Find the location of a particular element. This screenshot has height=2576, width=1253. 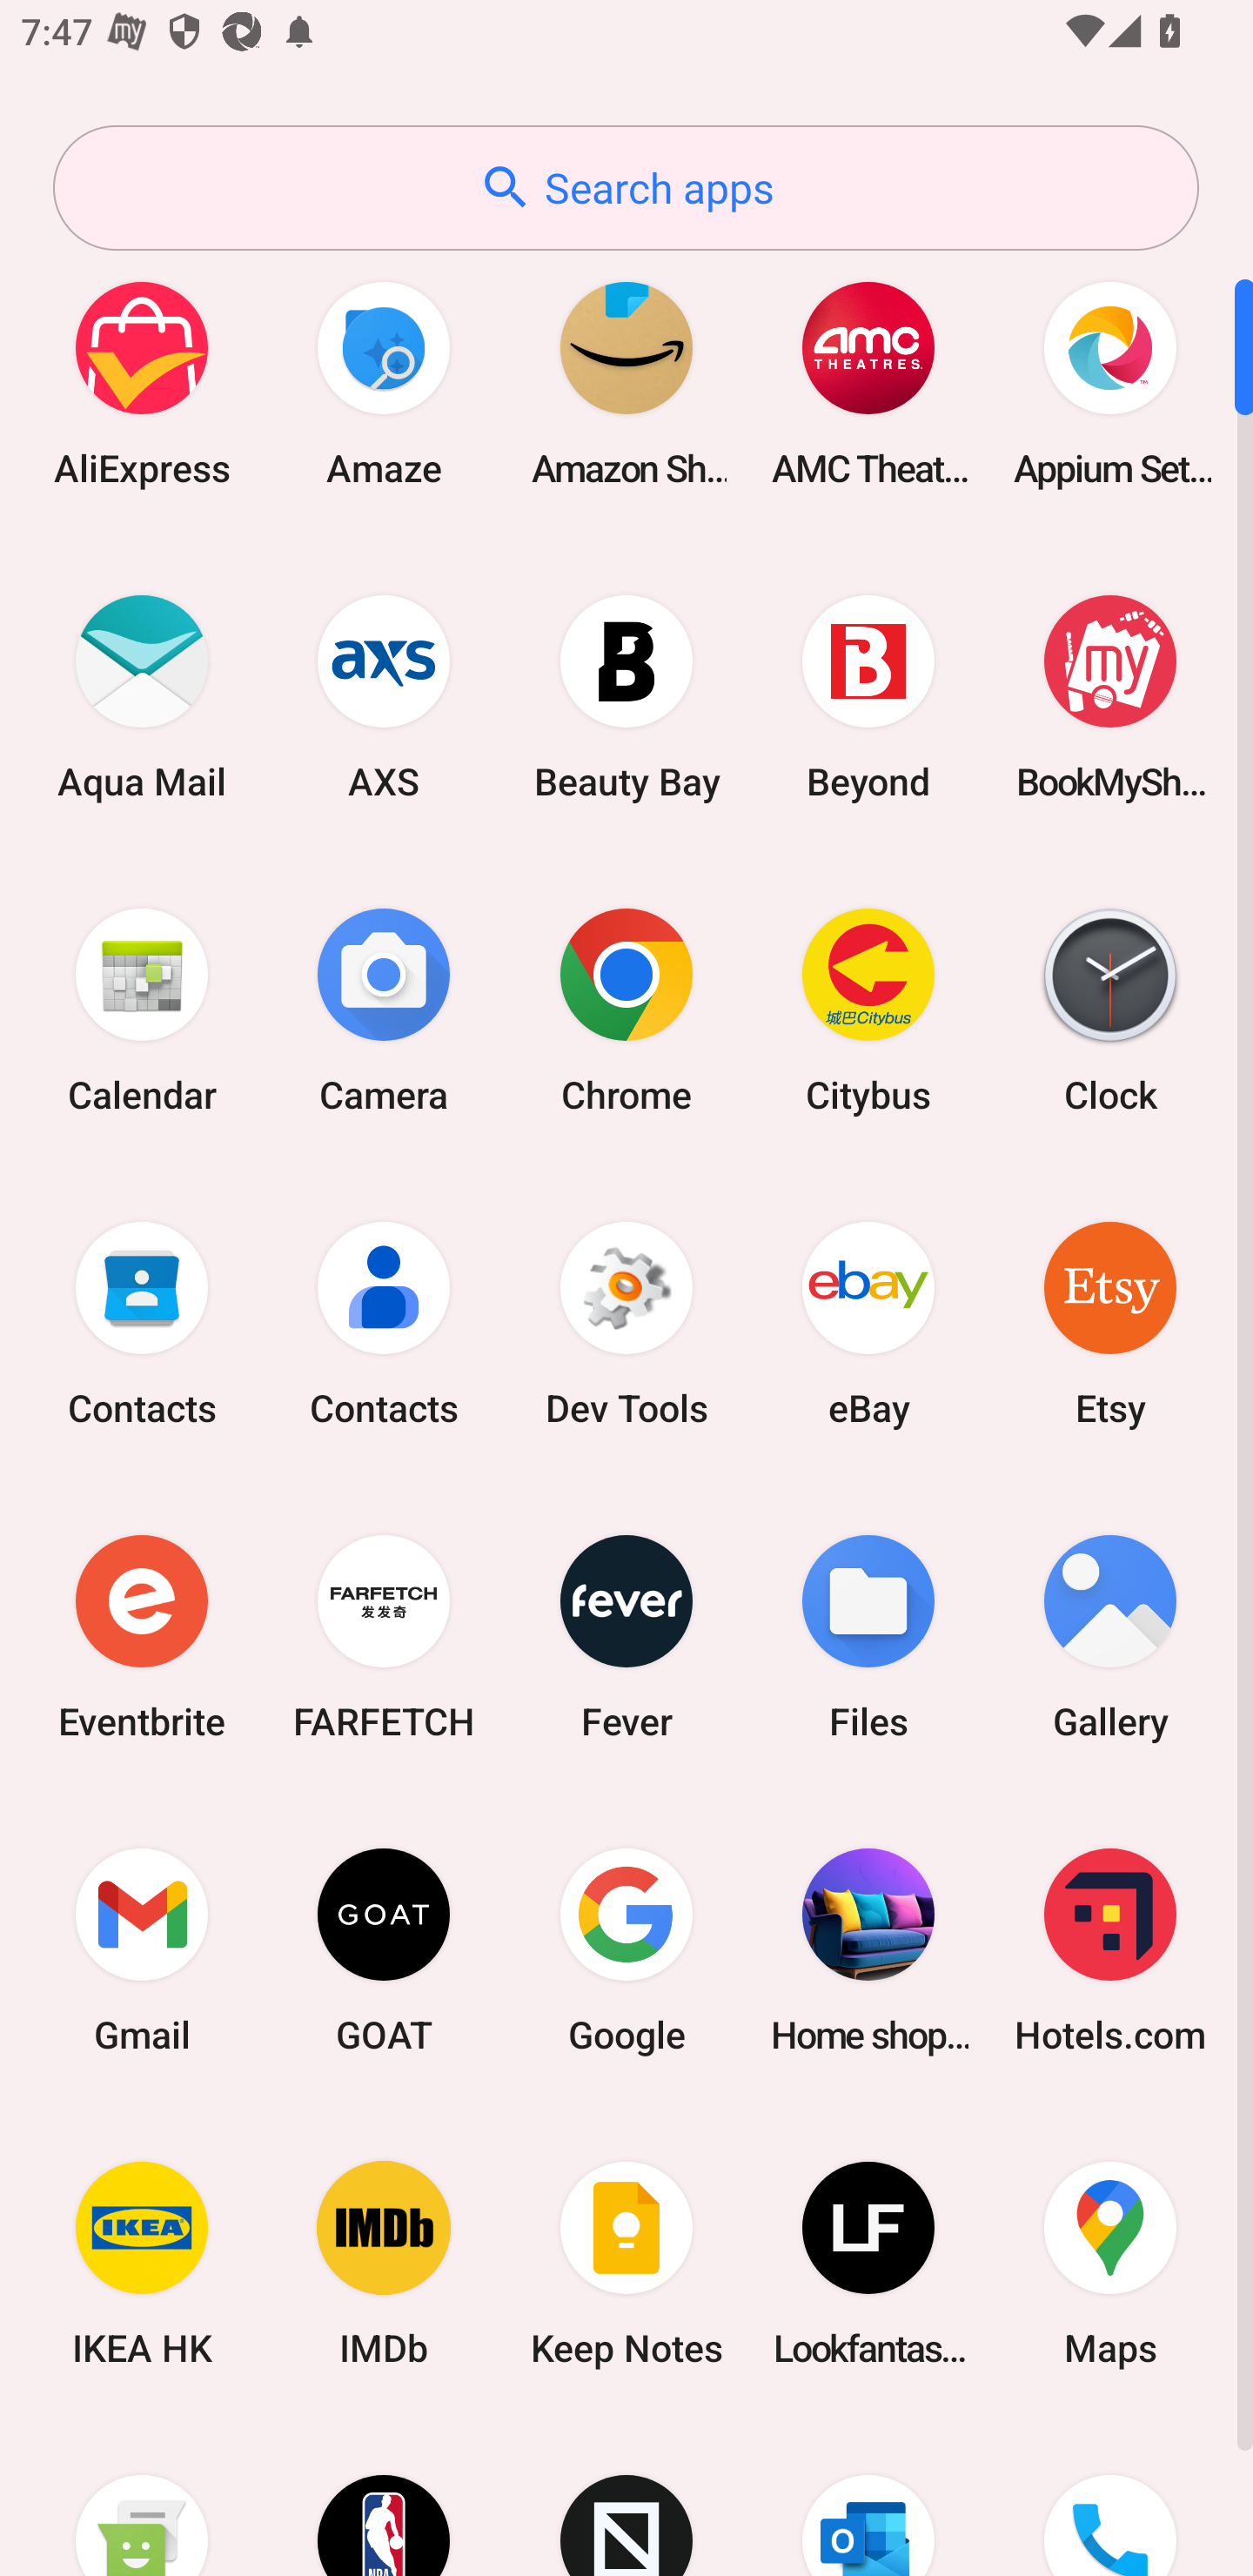

Calendar is located at coordinates (142, 1010).